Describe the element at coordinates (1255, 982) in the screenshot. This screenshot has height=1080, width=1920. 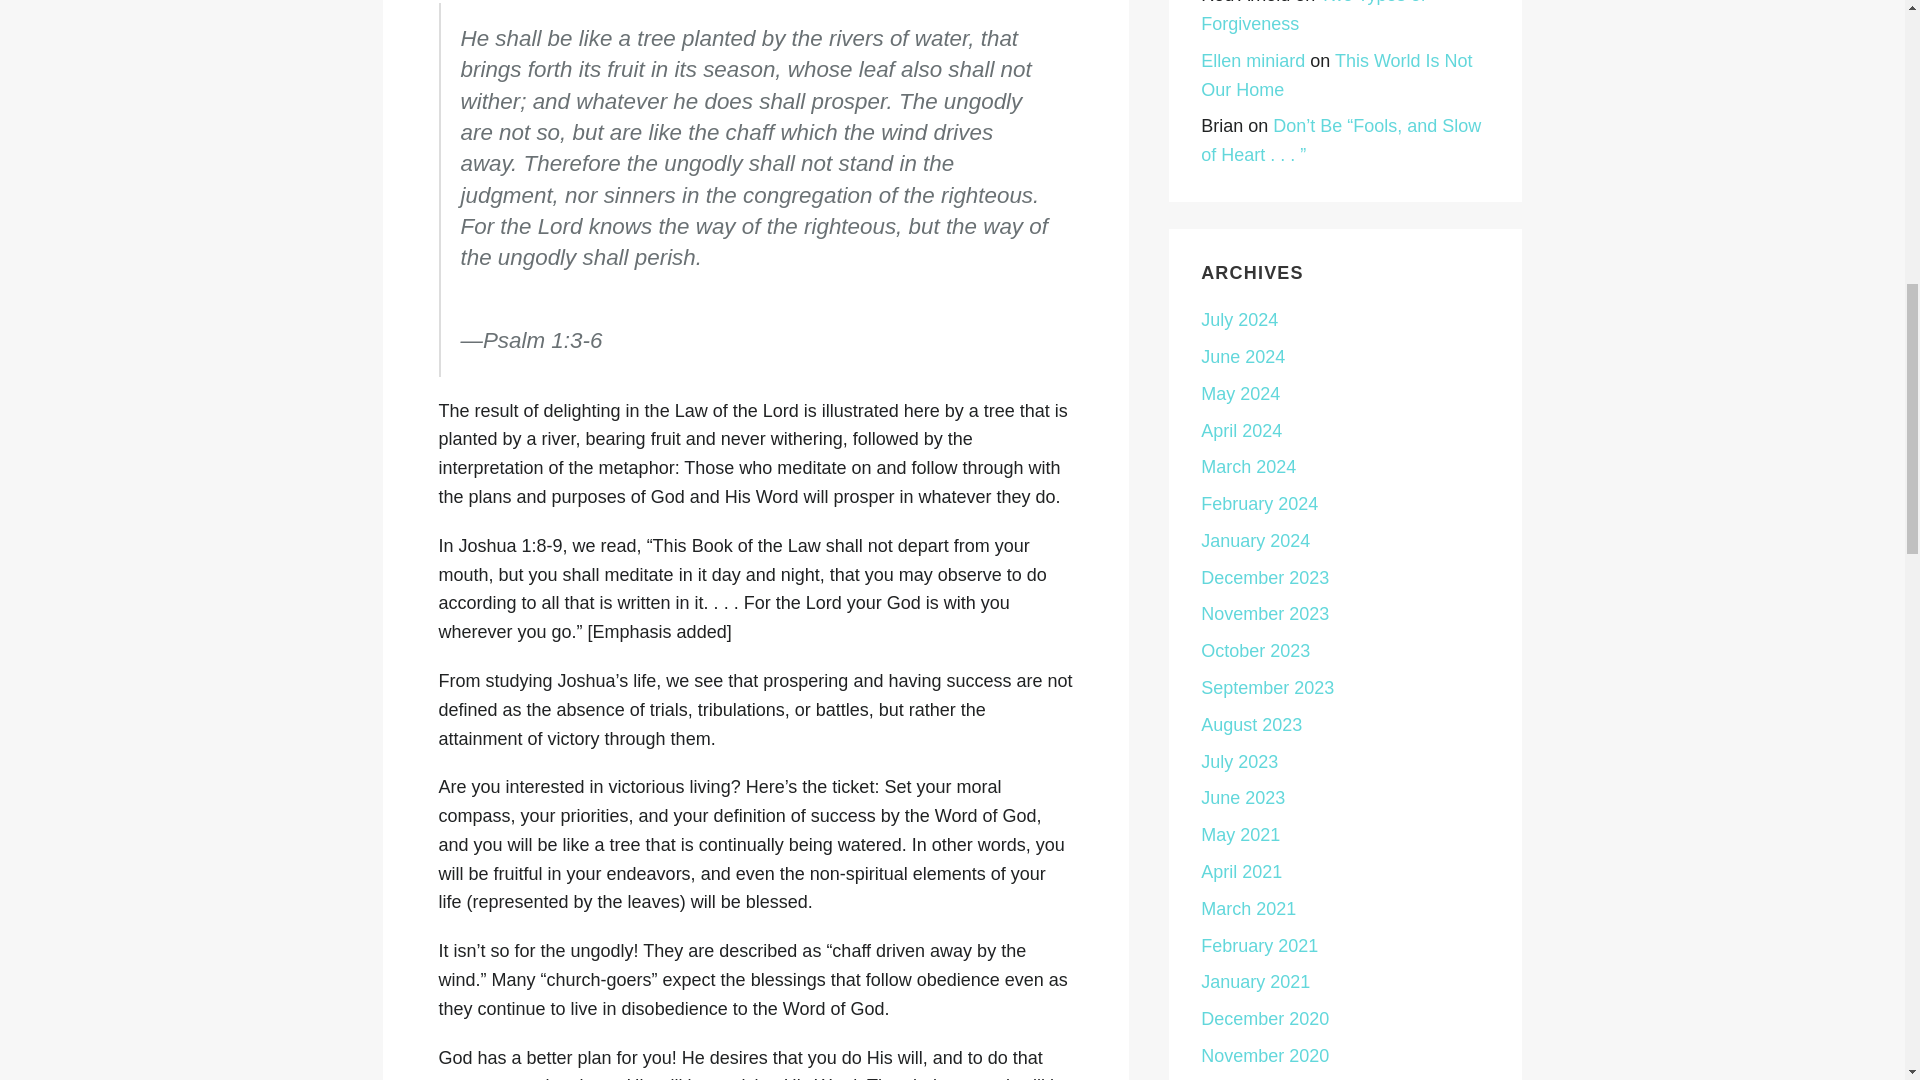
I see `January 2021` at that location.